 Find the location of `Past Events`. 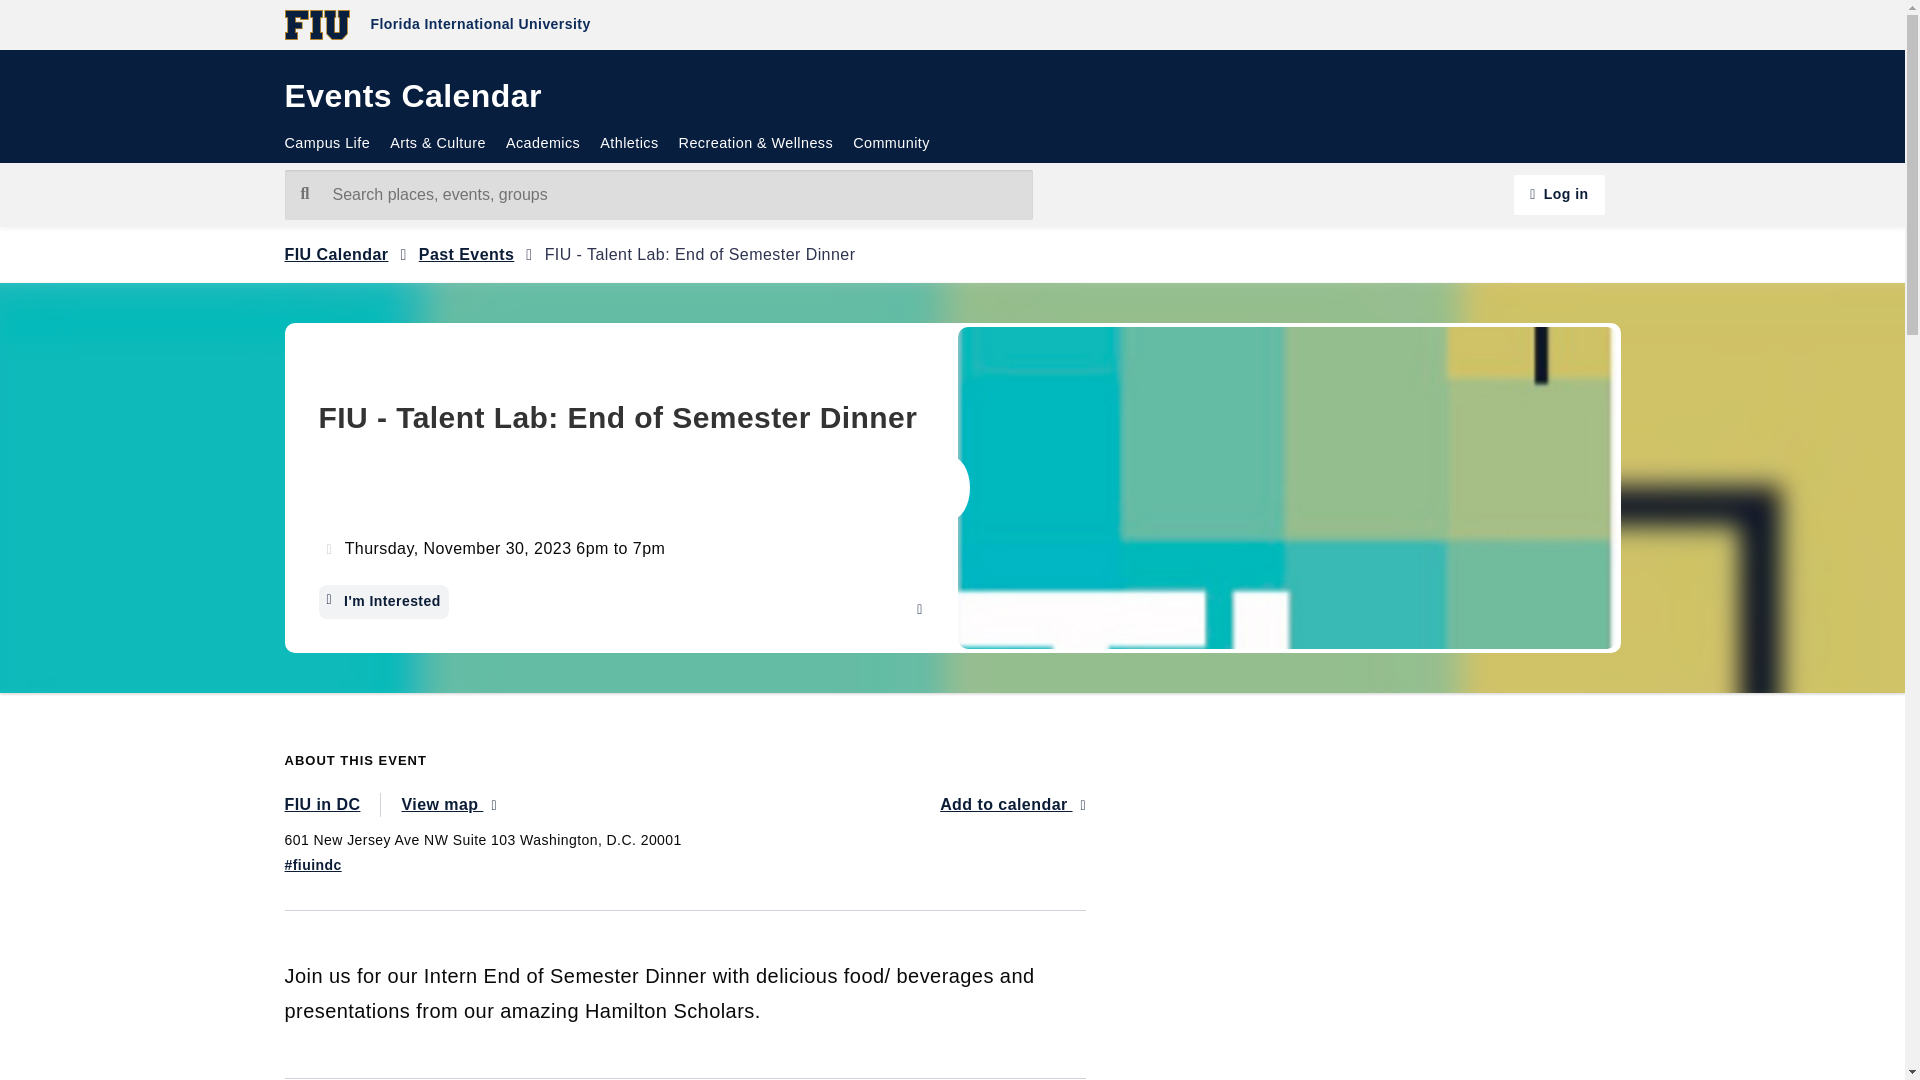

Past Events is located at coordinates (466, 254).